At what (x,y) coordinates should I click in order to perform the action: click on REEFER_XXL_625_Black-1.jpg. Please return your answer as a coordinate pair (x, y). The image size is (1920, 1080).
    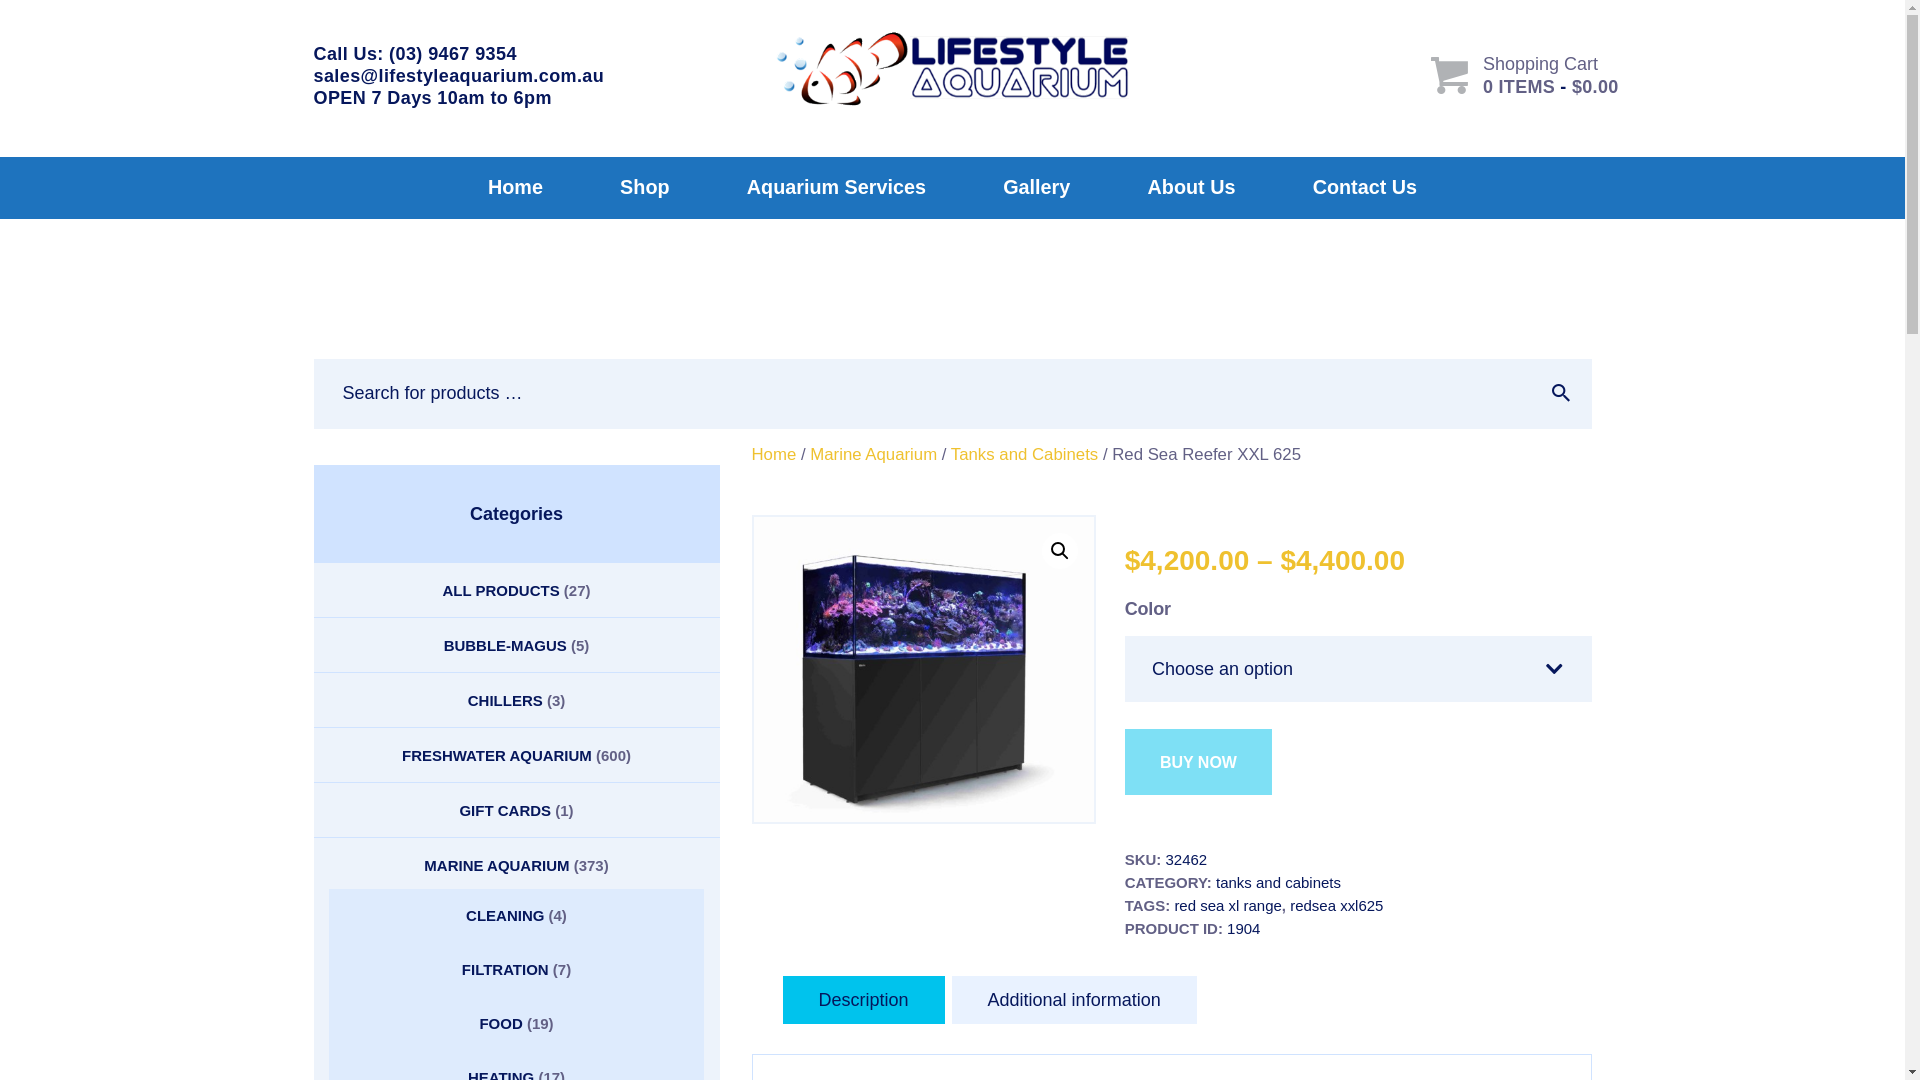
    Looking at the image, I should click on (924, 670).